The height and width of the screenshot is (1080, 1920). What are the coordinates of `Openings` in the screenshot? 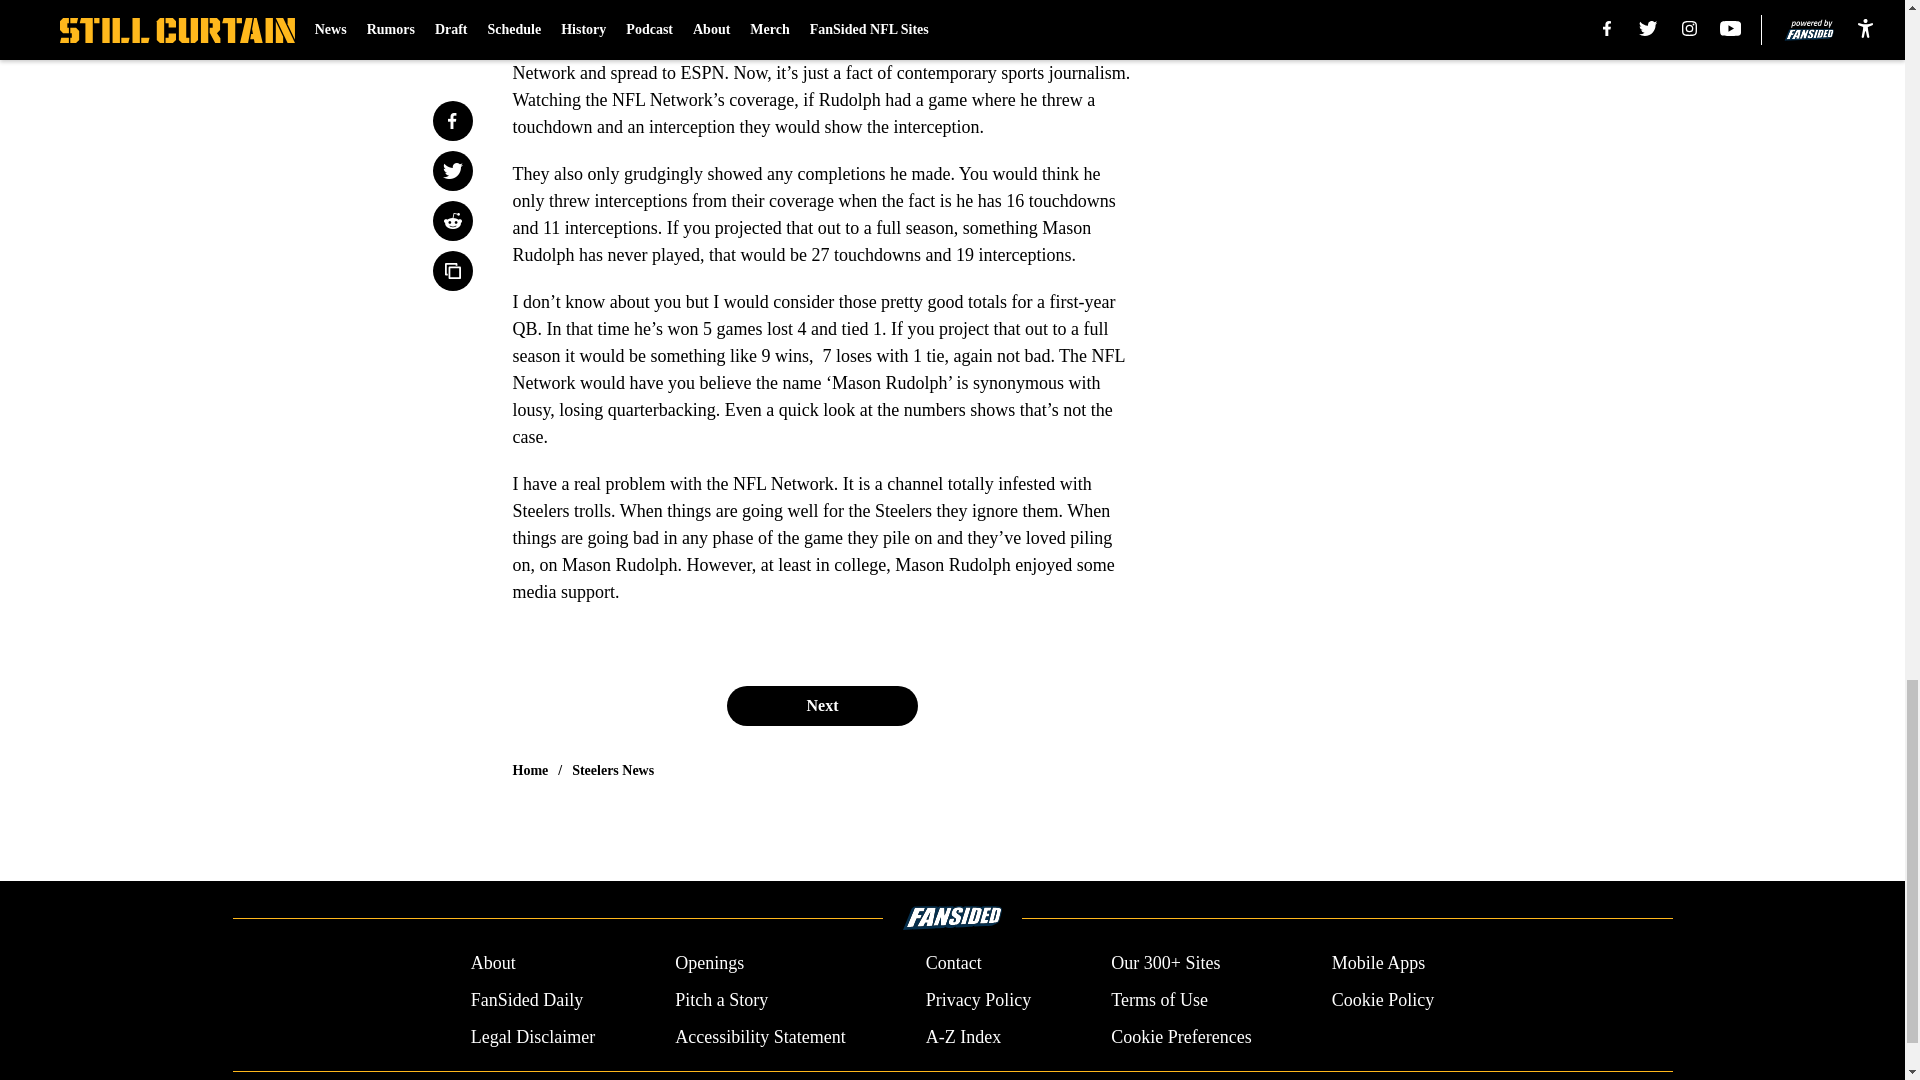 It's located at (710, 964).